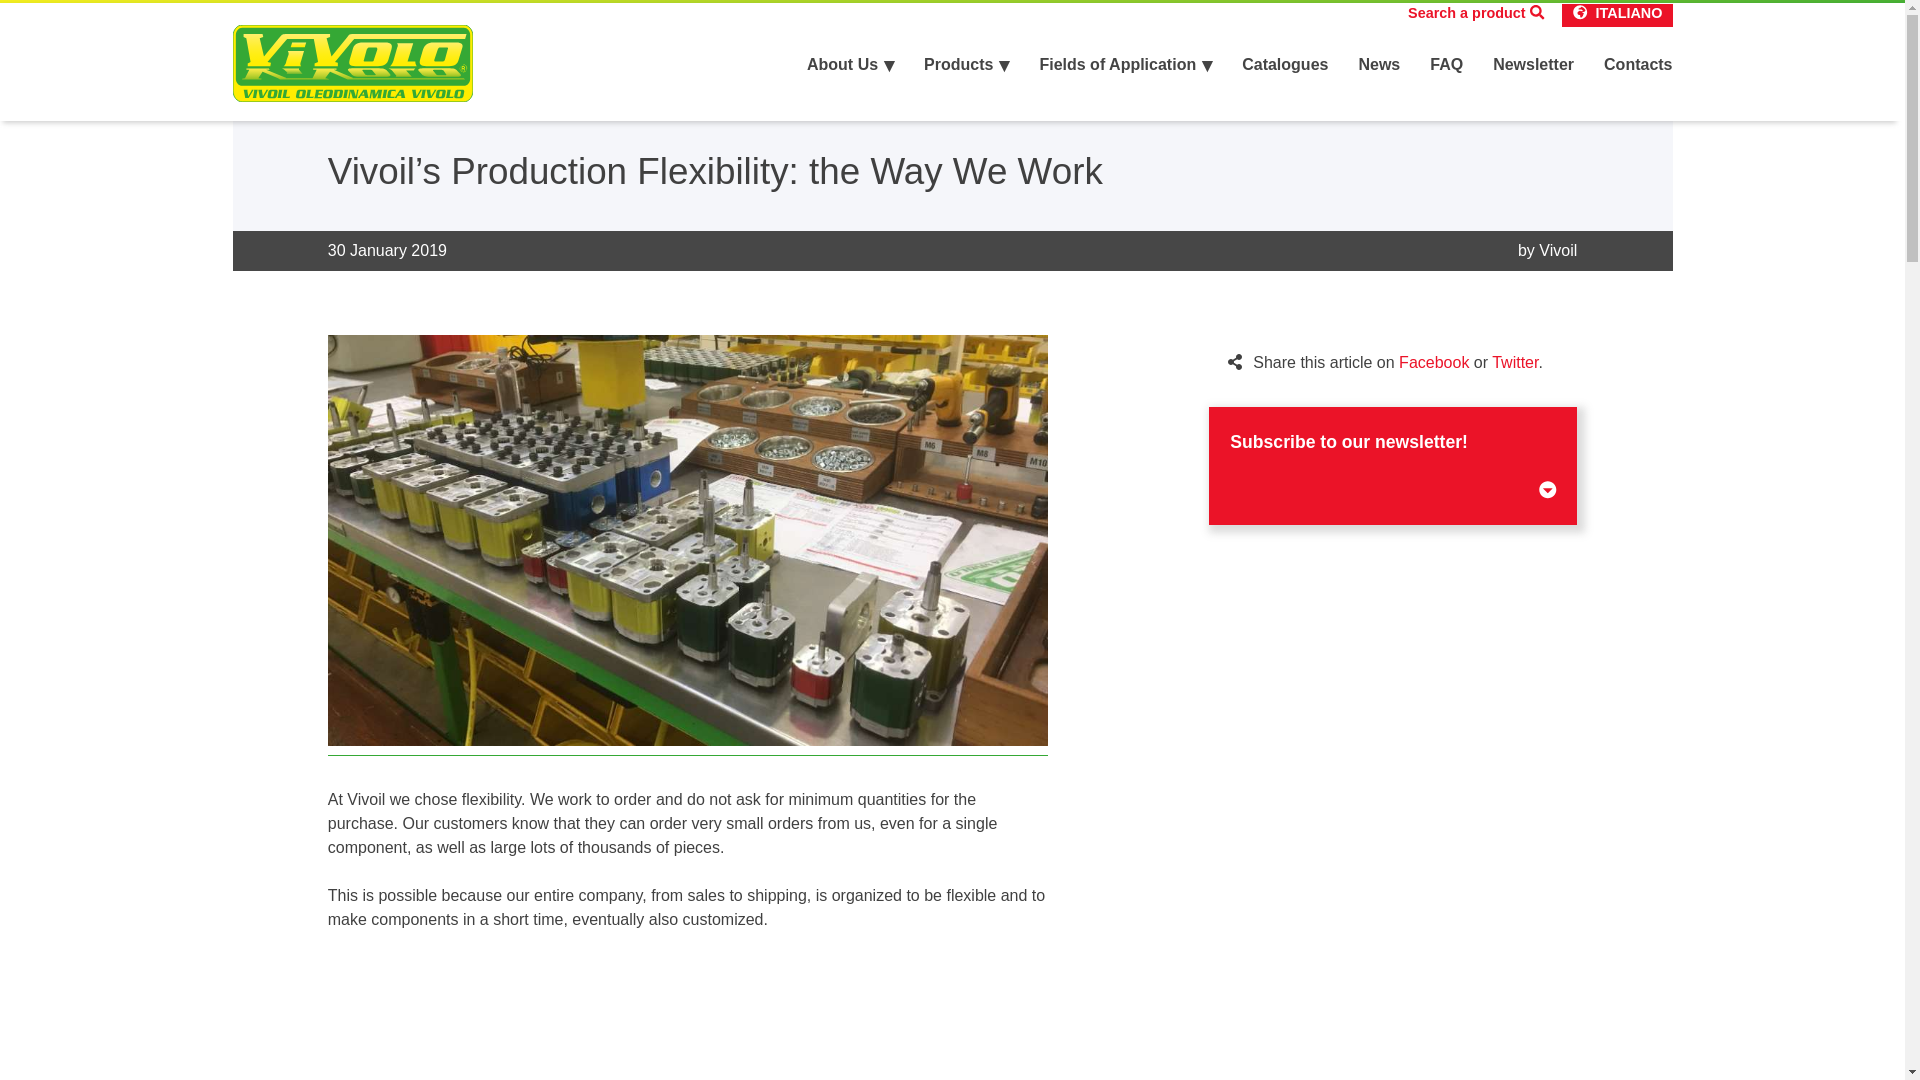 Image resolution: width=1920 pixels, height=1080 pixels. I want to click on FAQ, so click(1446, 65).